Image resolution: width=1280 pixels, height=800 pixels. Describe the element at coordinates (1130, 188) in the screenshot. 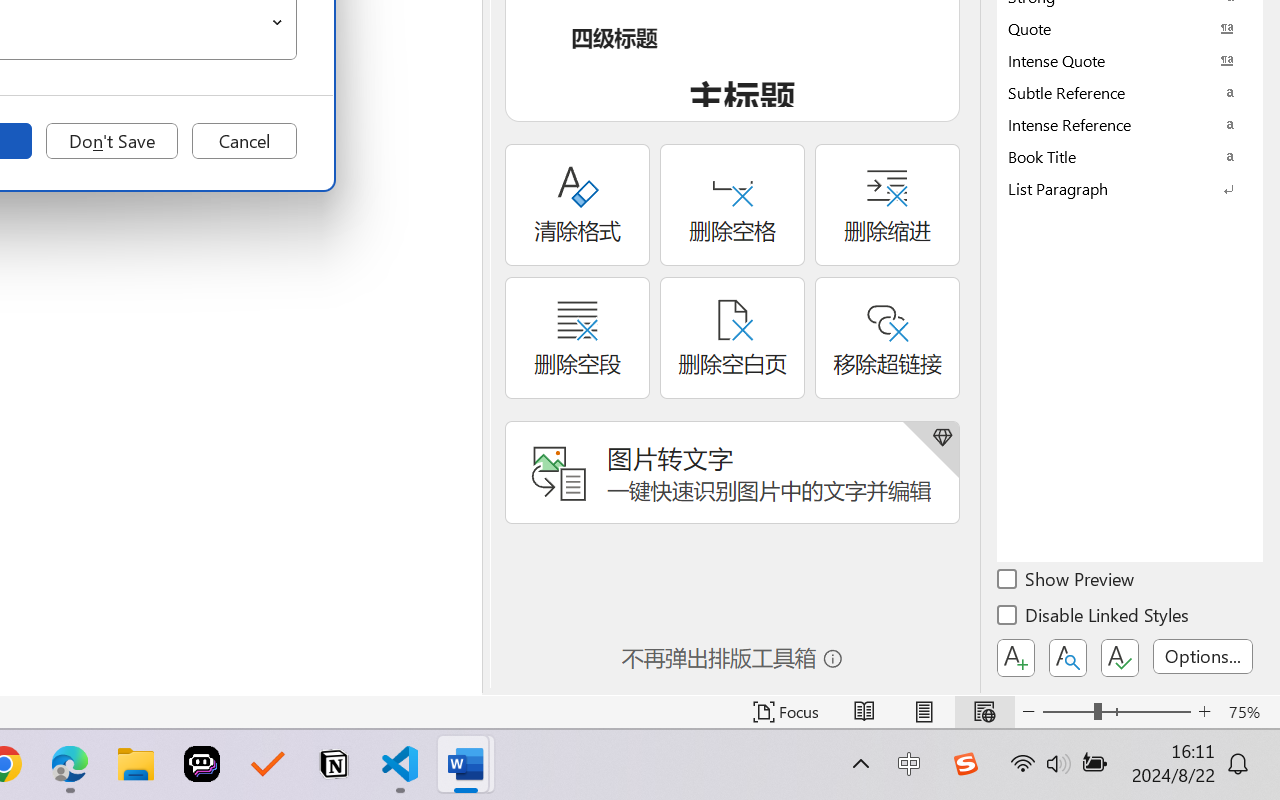

I see `List Paragraph` at that location.